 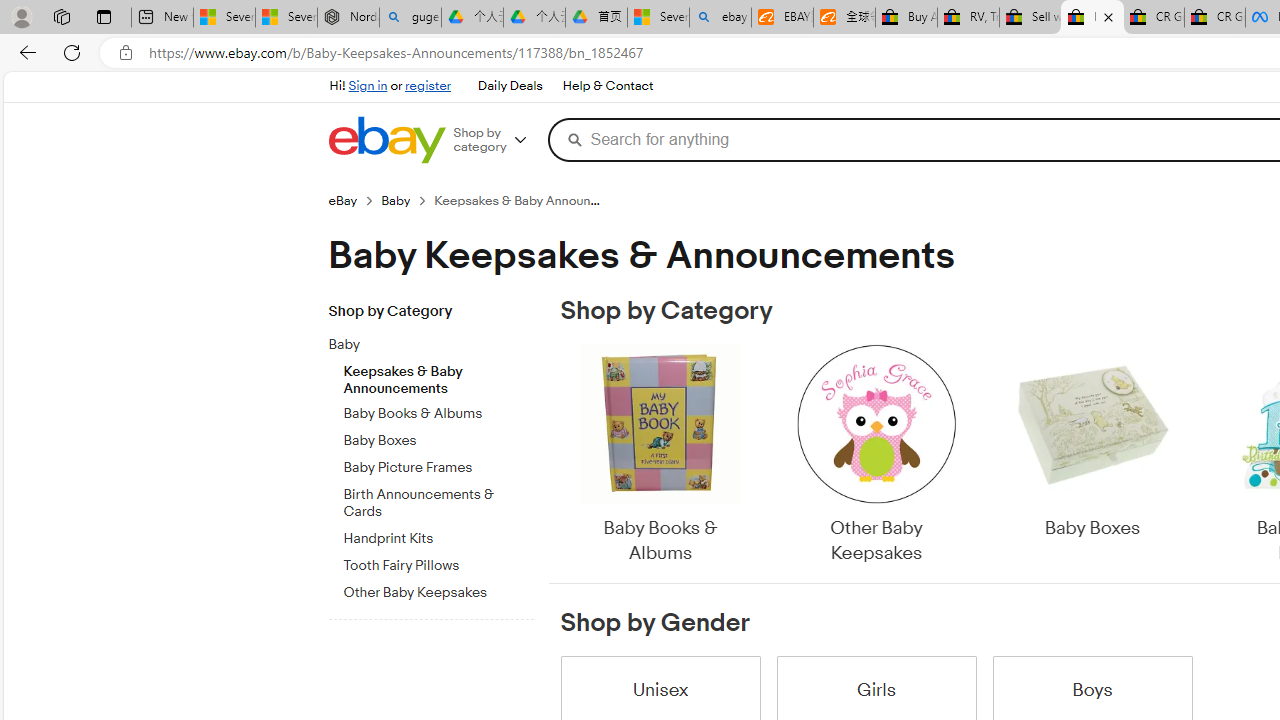 I want to click on Birth Announcements & Cards, so click(x=438, y=500).